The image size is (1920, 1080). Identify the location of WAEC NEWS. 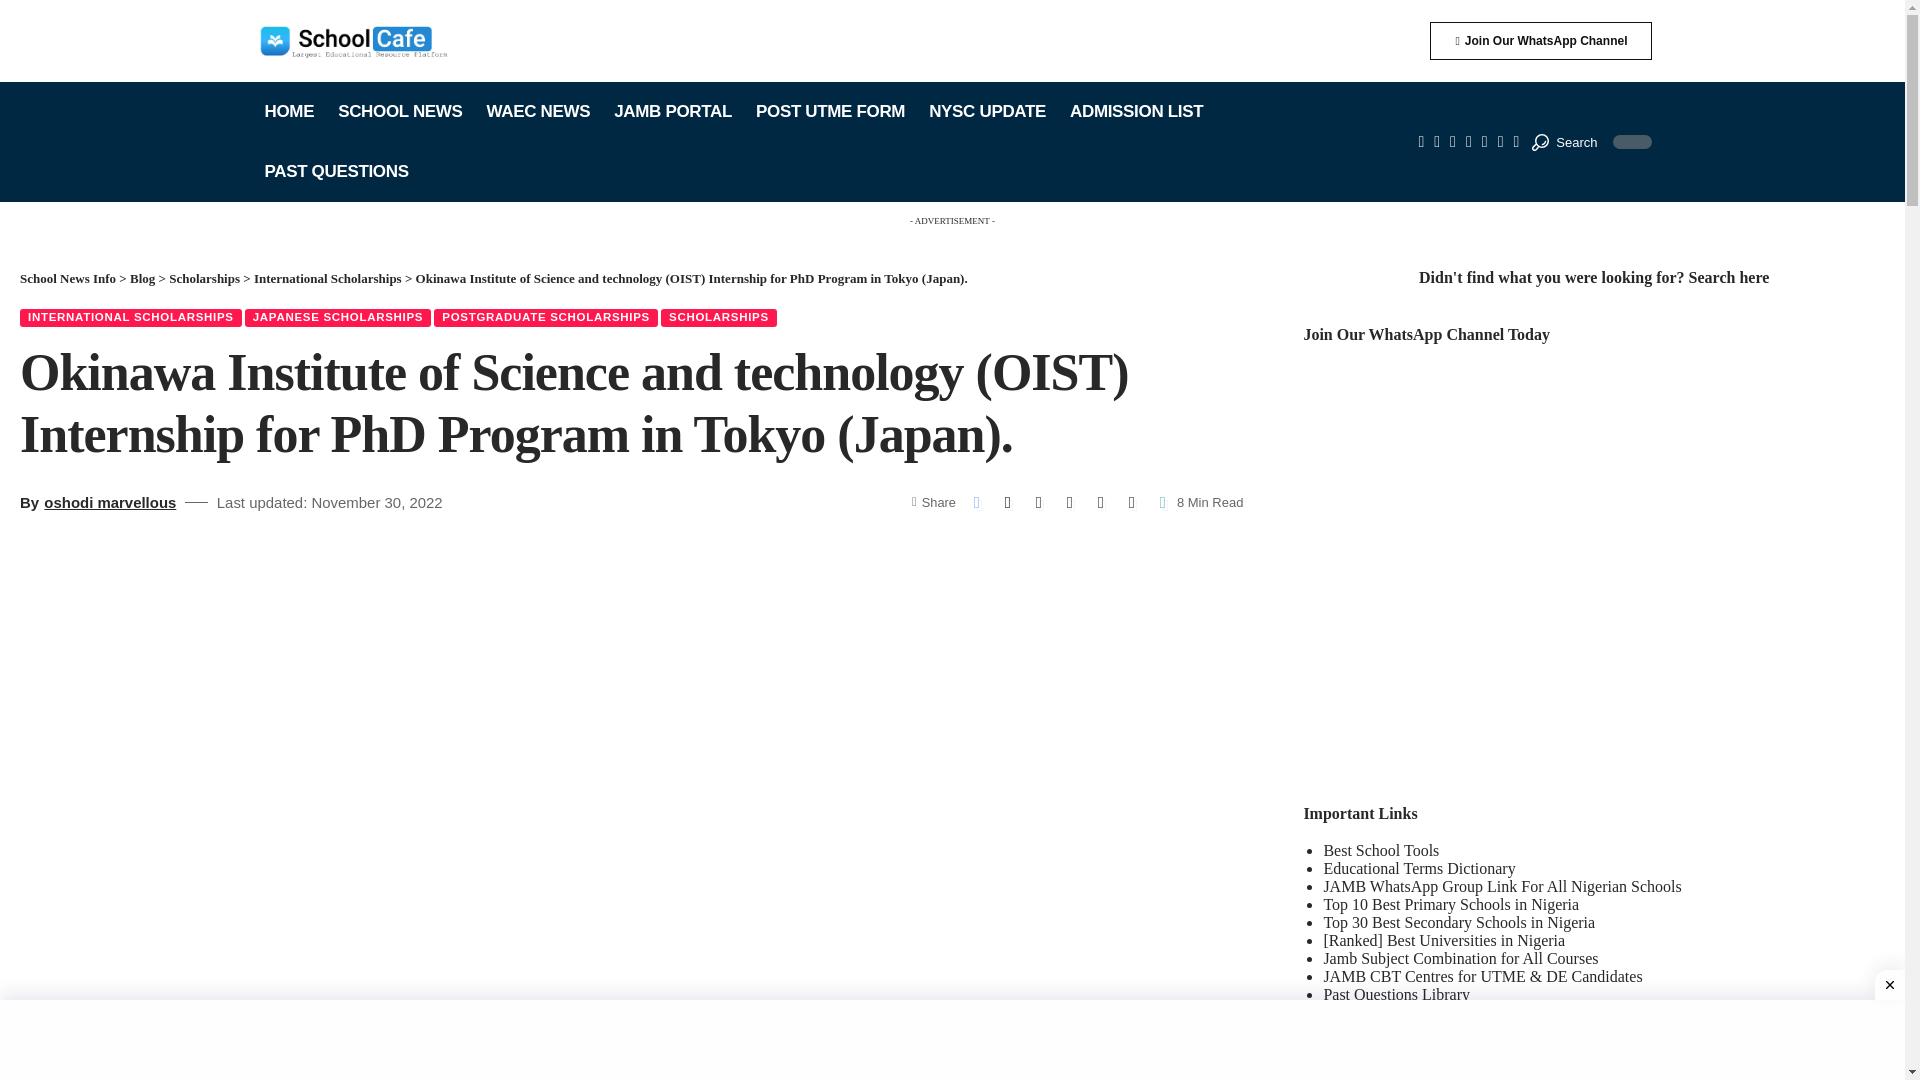
(538, 112).